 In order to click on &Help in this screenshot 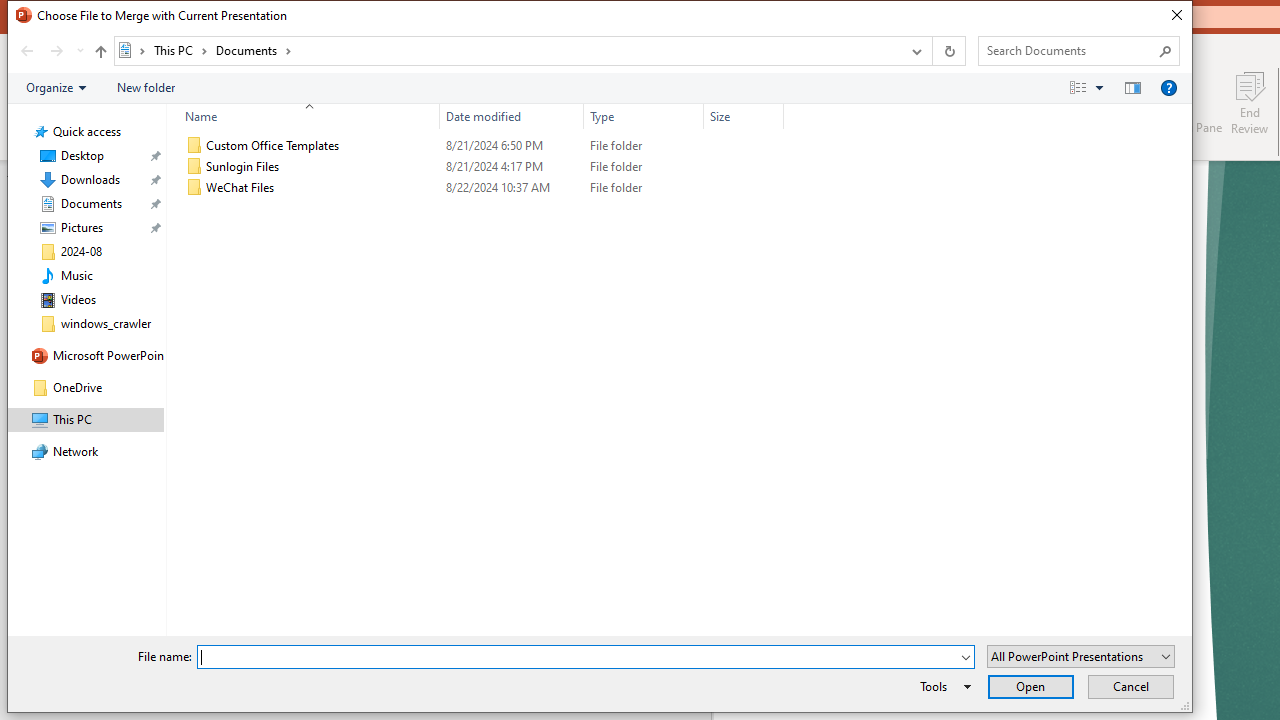, I will do `click(1168, 87)`.